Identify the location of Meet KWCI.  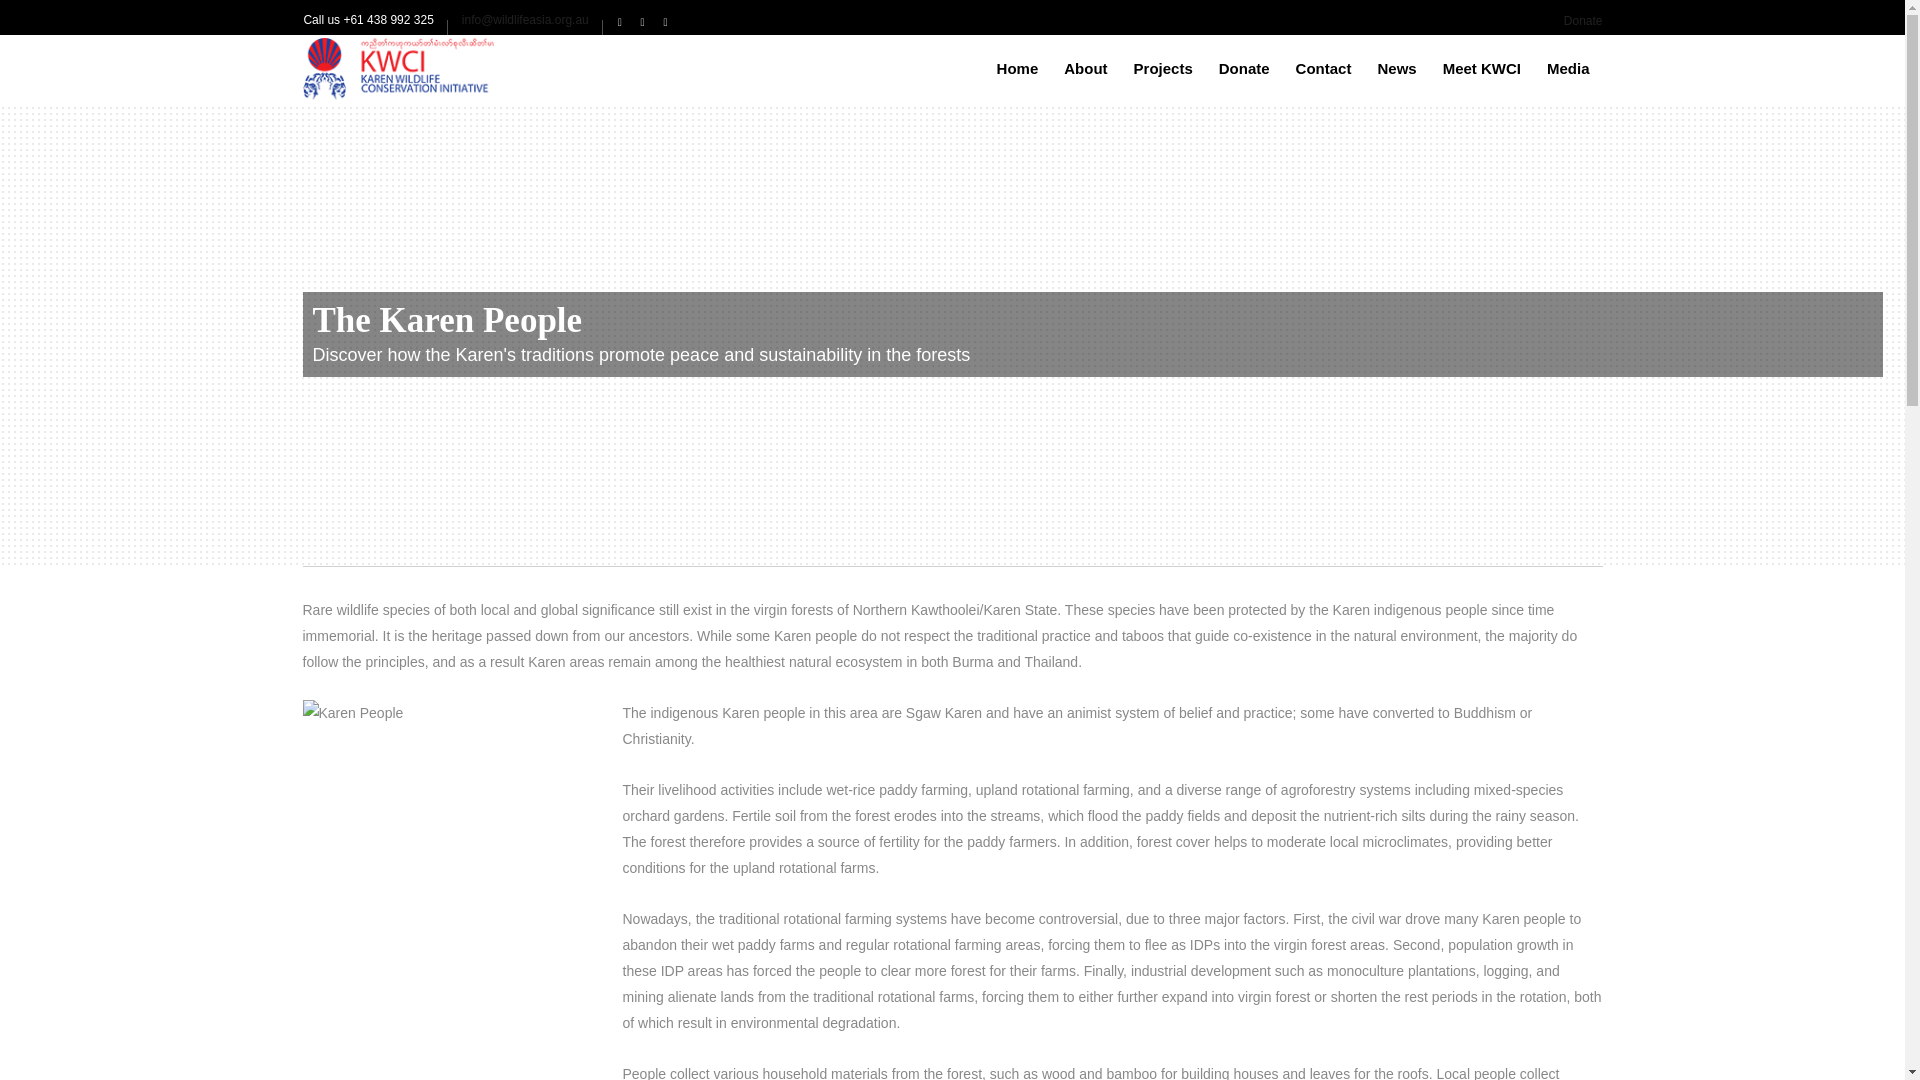
(1482, 68).